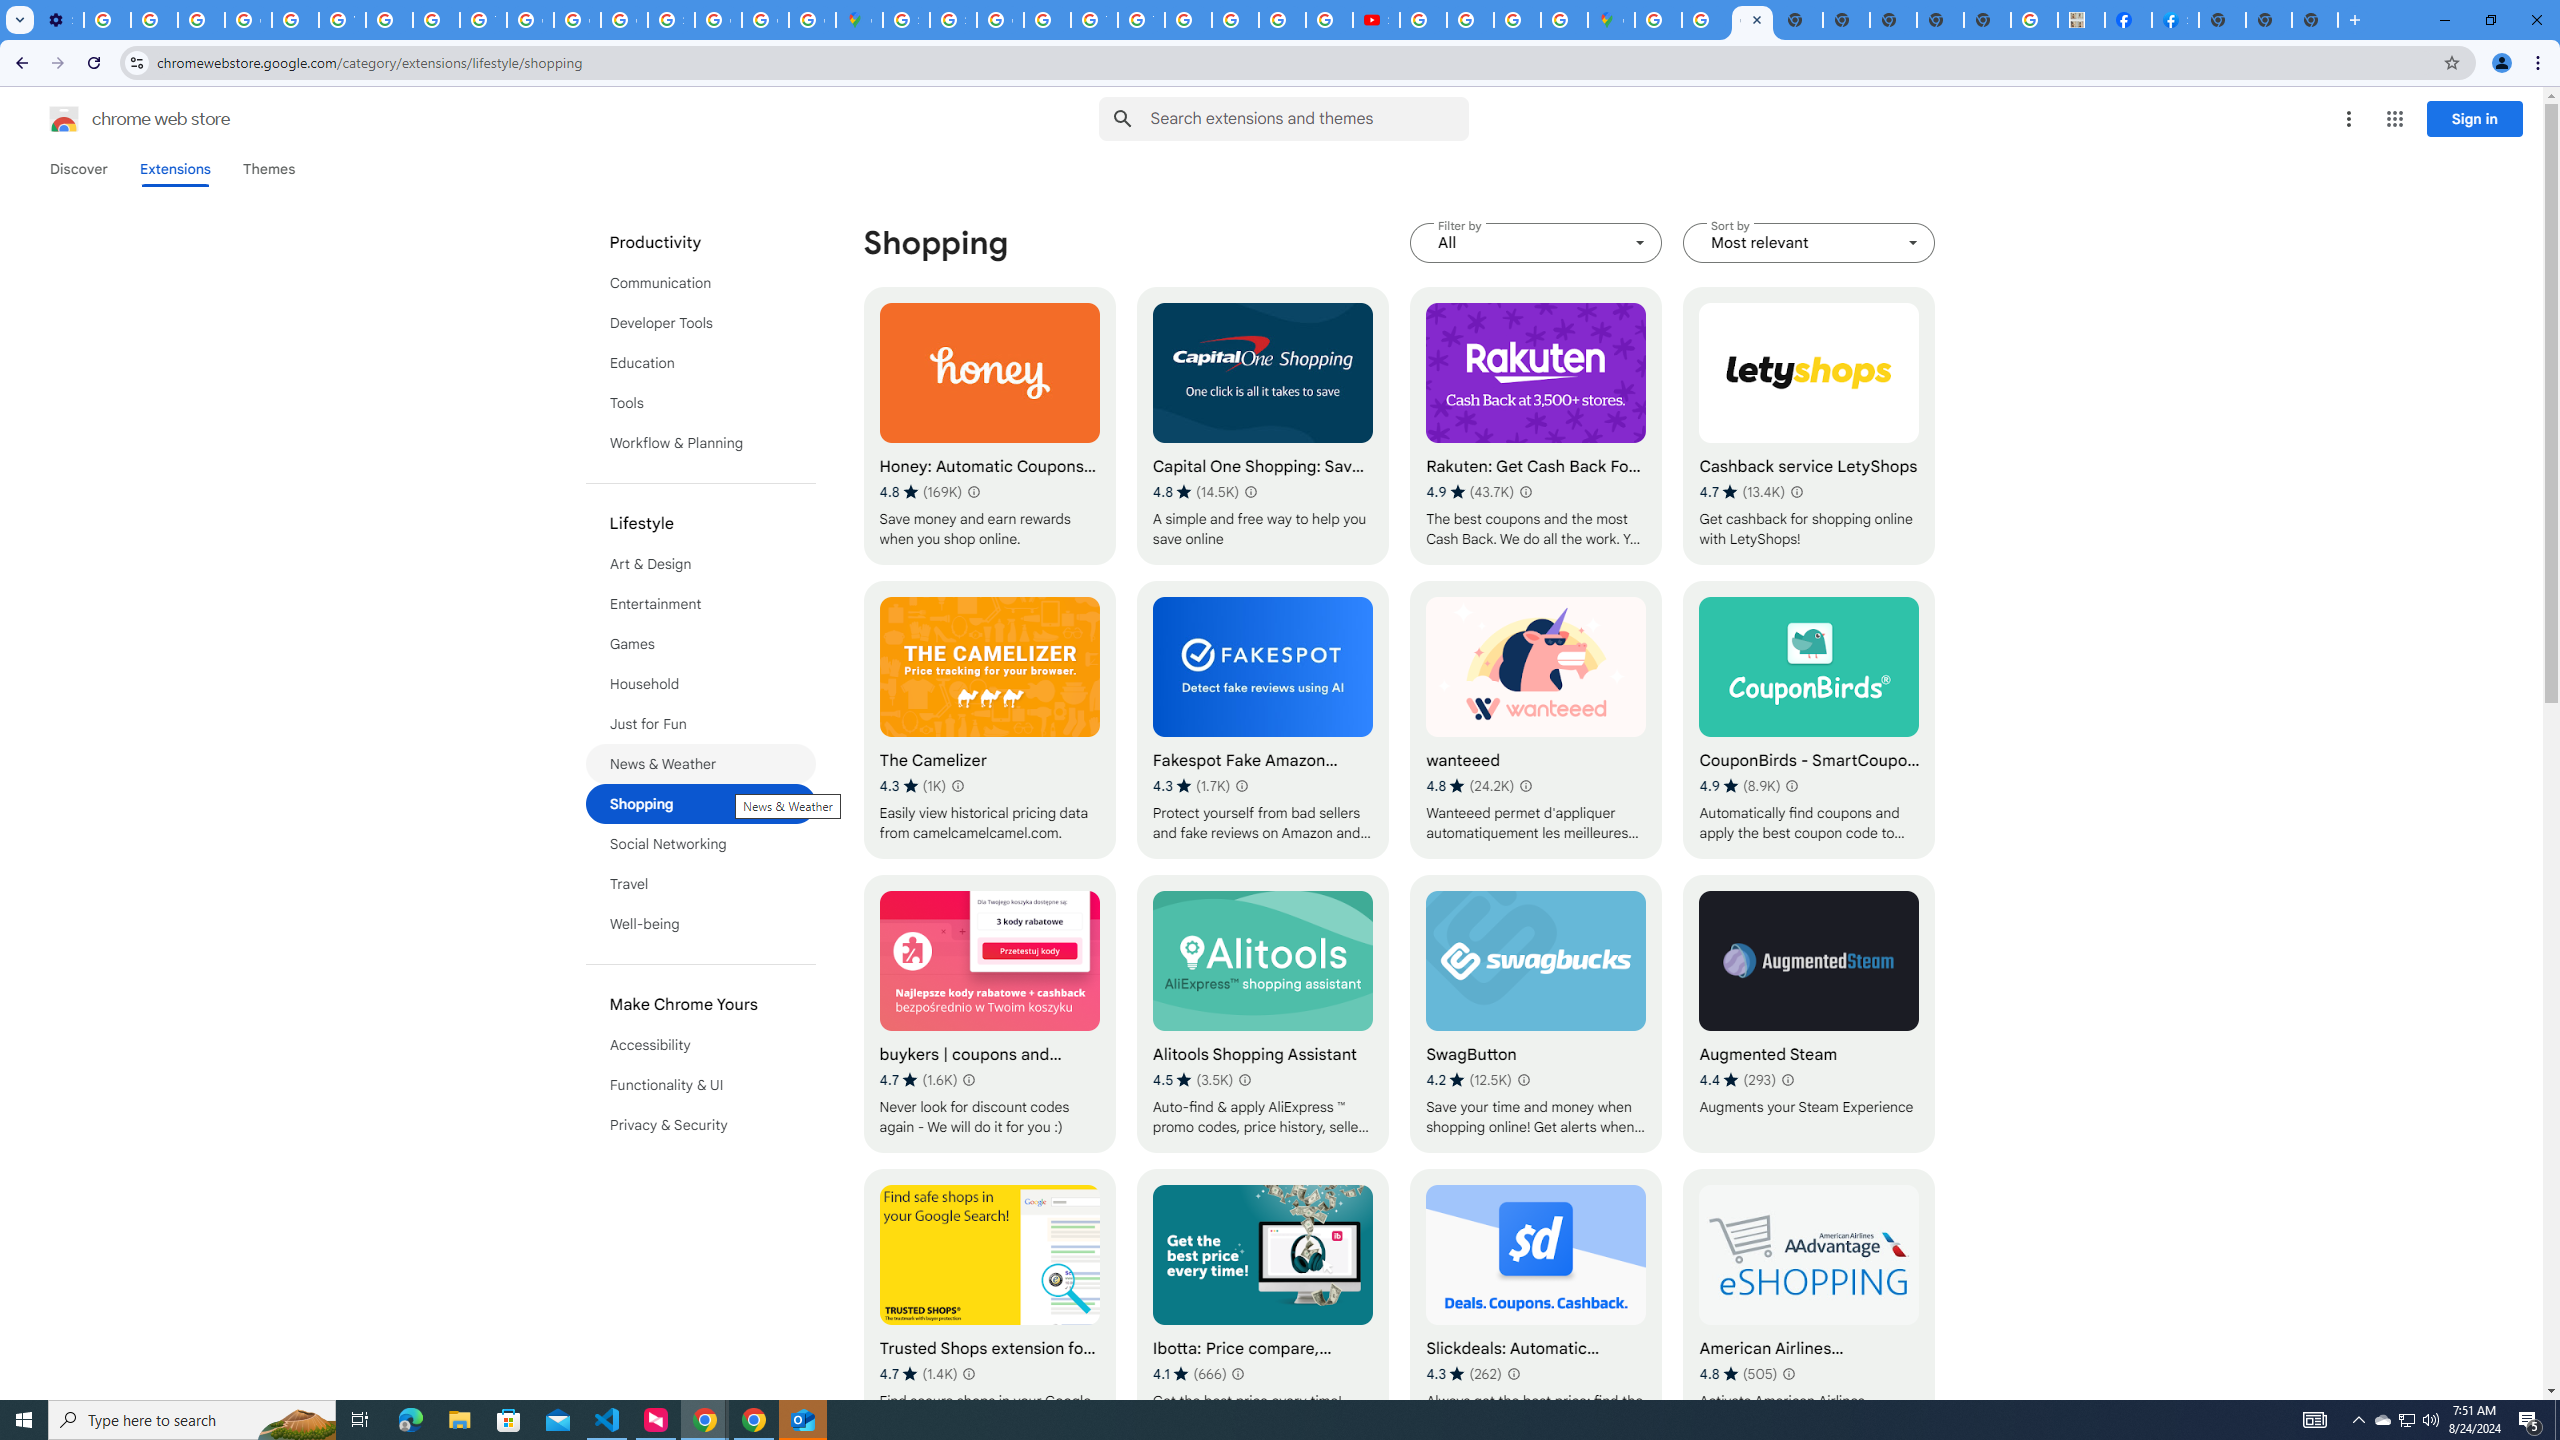 This screenshot has width=2560, height=1440. What do you see at coordinates (701, 362) in the screenshot?
I see `Education` at bounding box center [701, 362].